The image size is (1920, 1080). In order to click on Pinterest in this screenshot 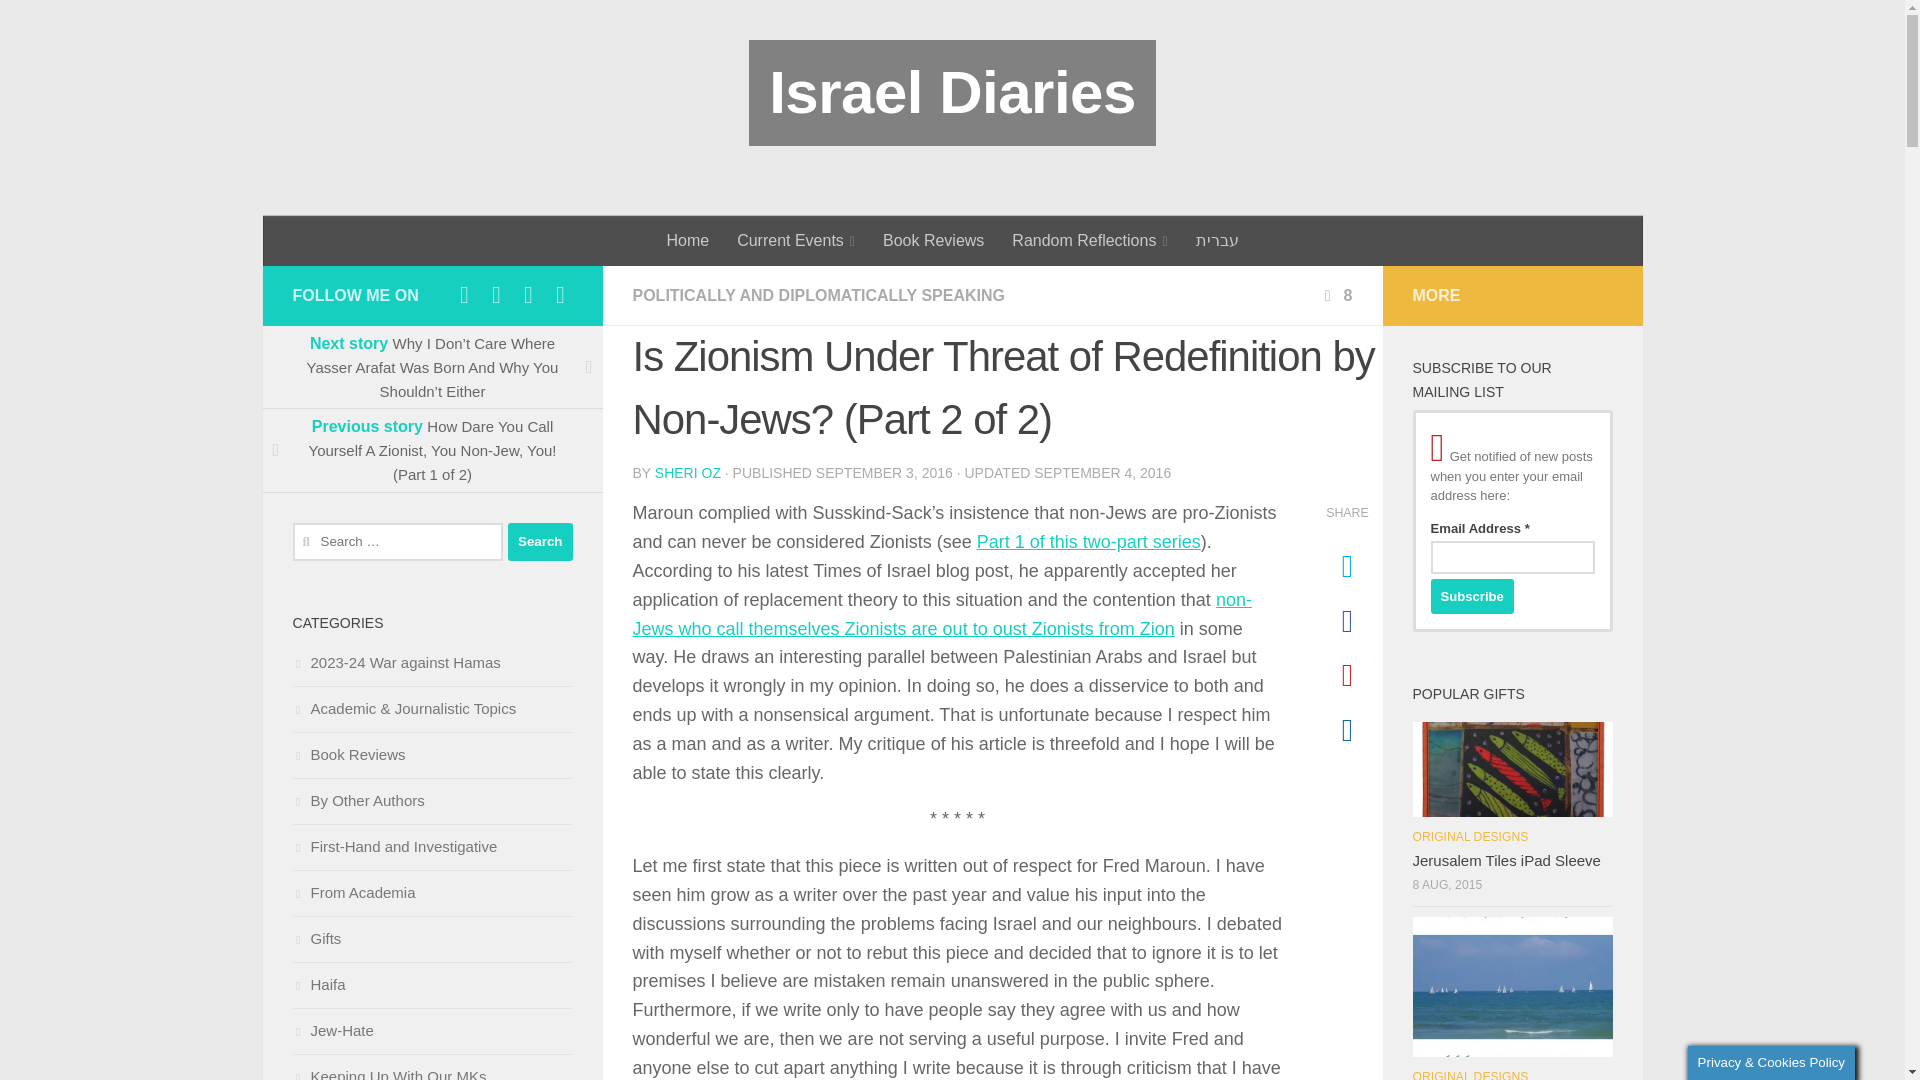, I will do `click(528, 294)`.